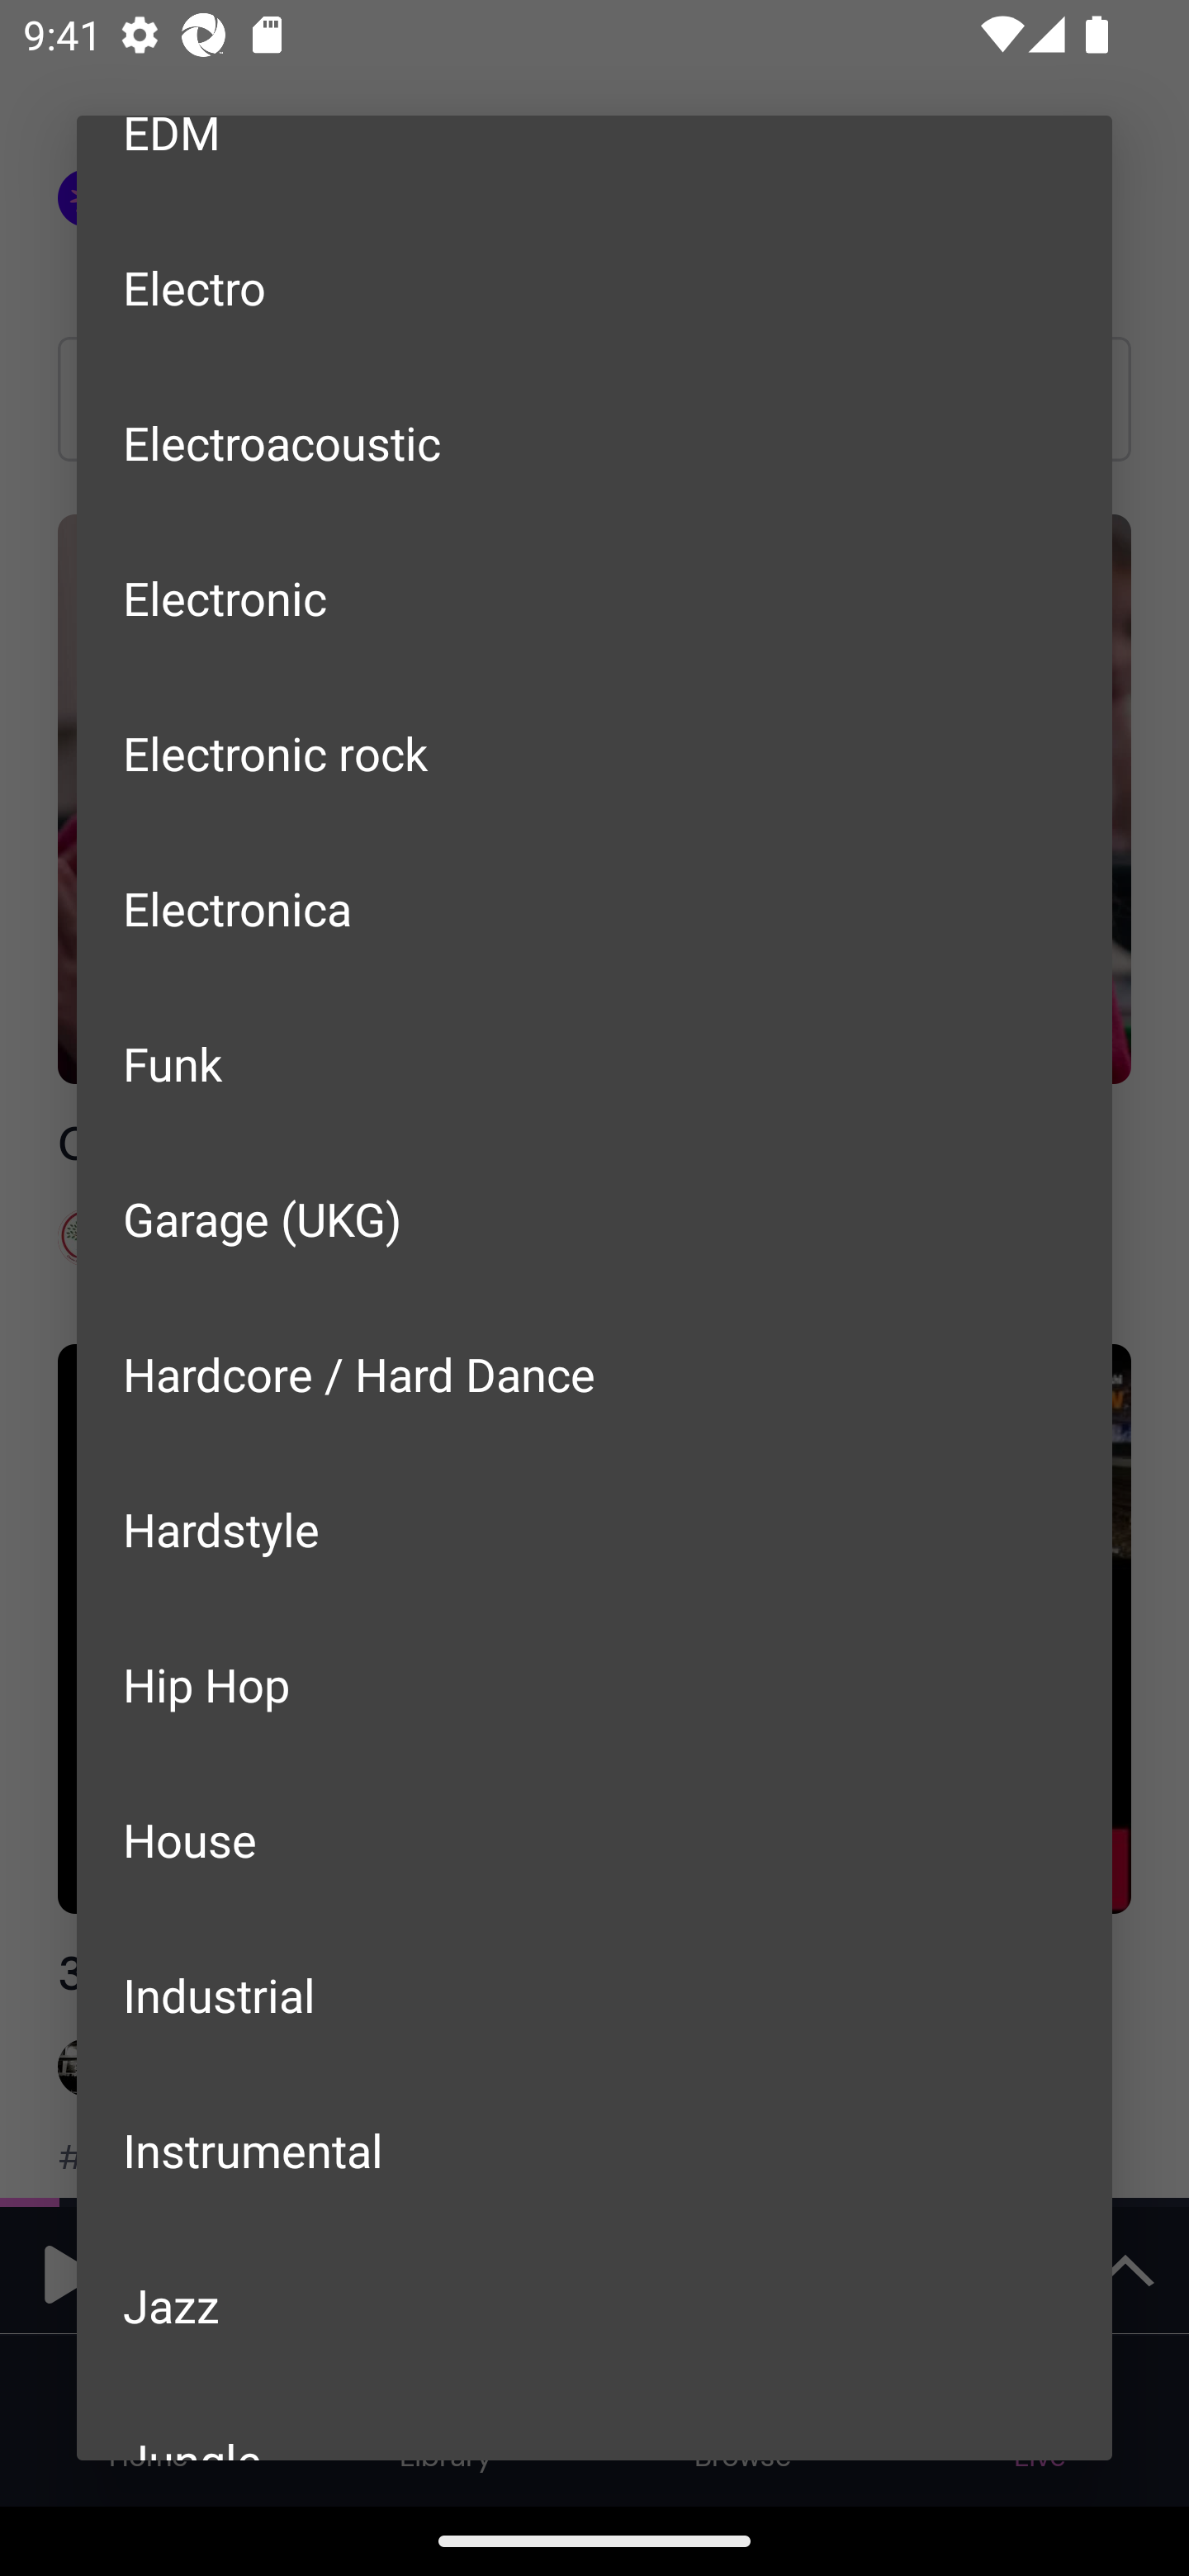 The image size is (1189, 2576). I want to click on Funk, so click(594, 1063).